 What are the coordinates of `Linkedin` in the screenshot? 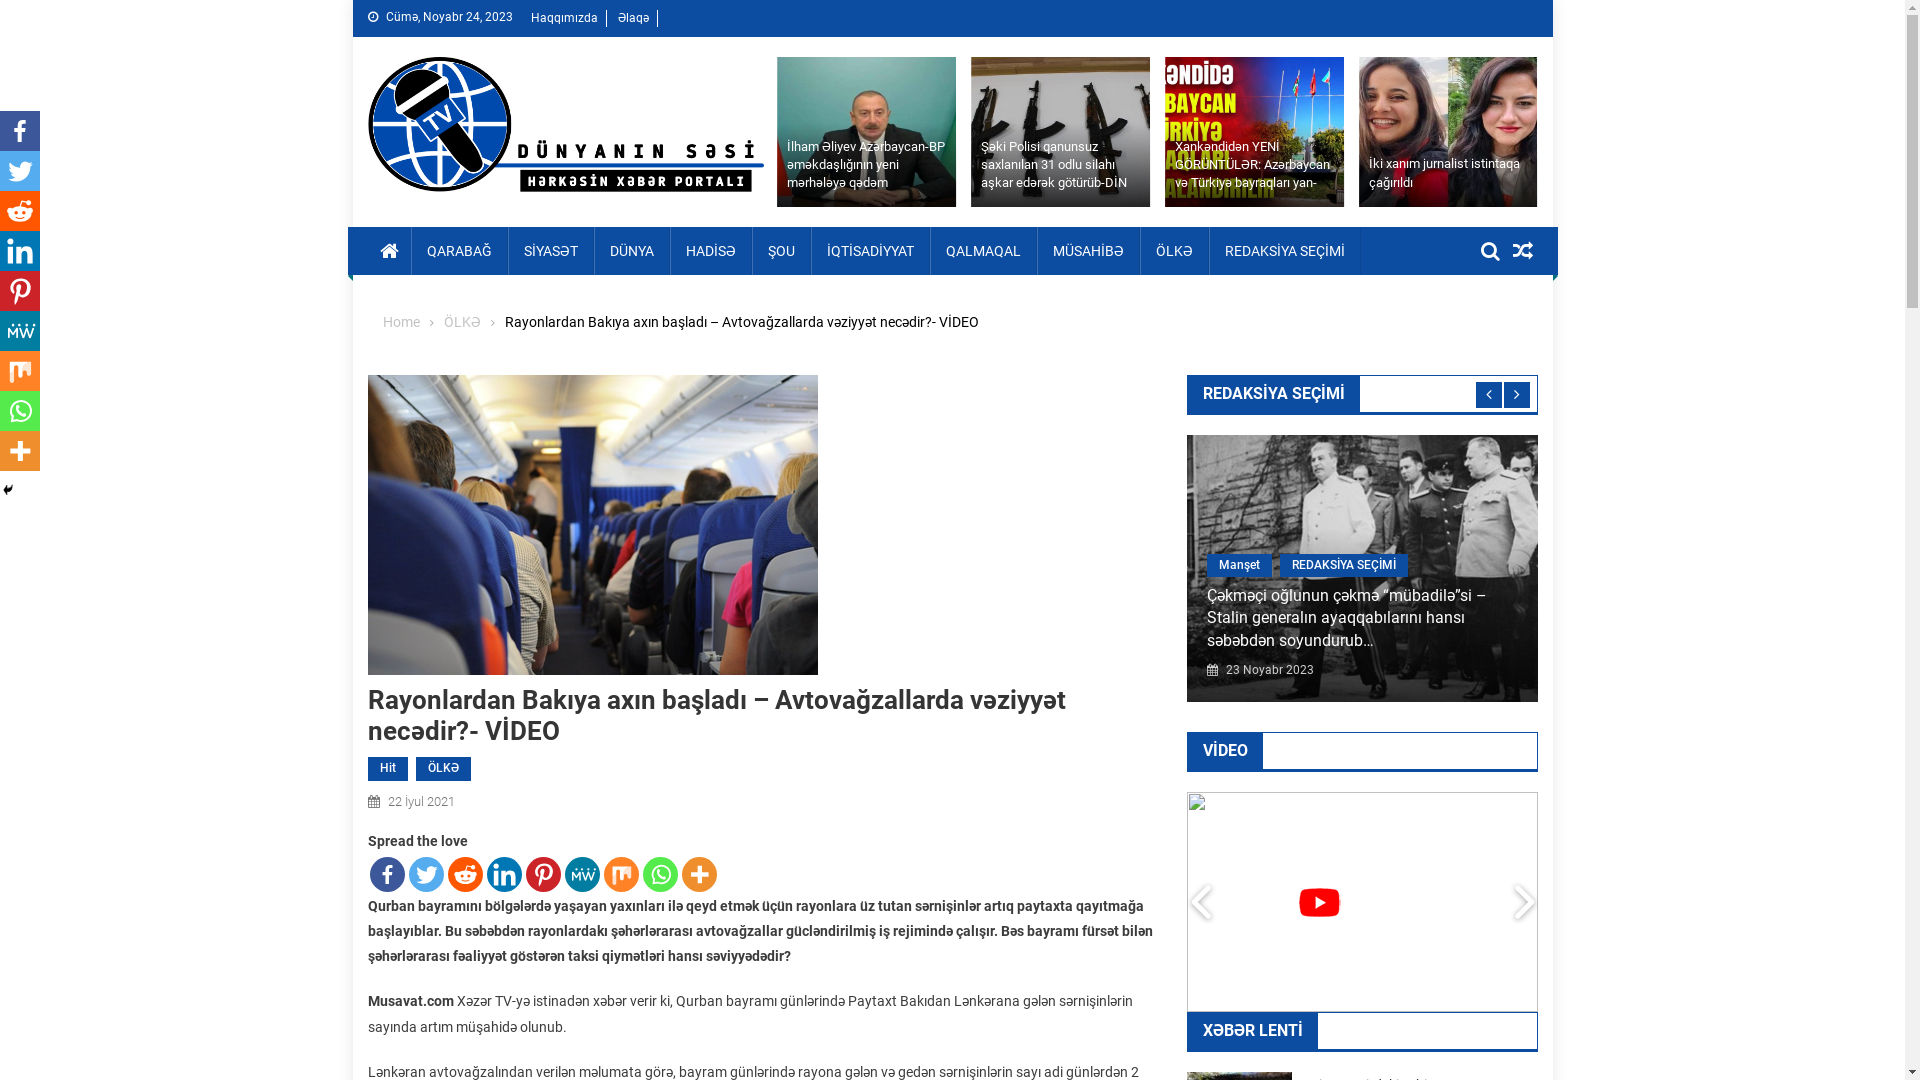 It's located at (504, 874).